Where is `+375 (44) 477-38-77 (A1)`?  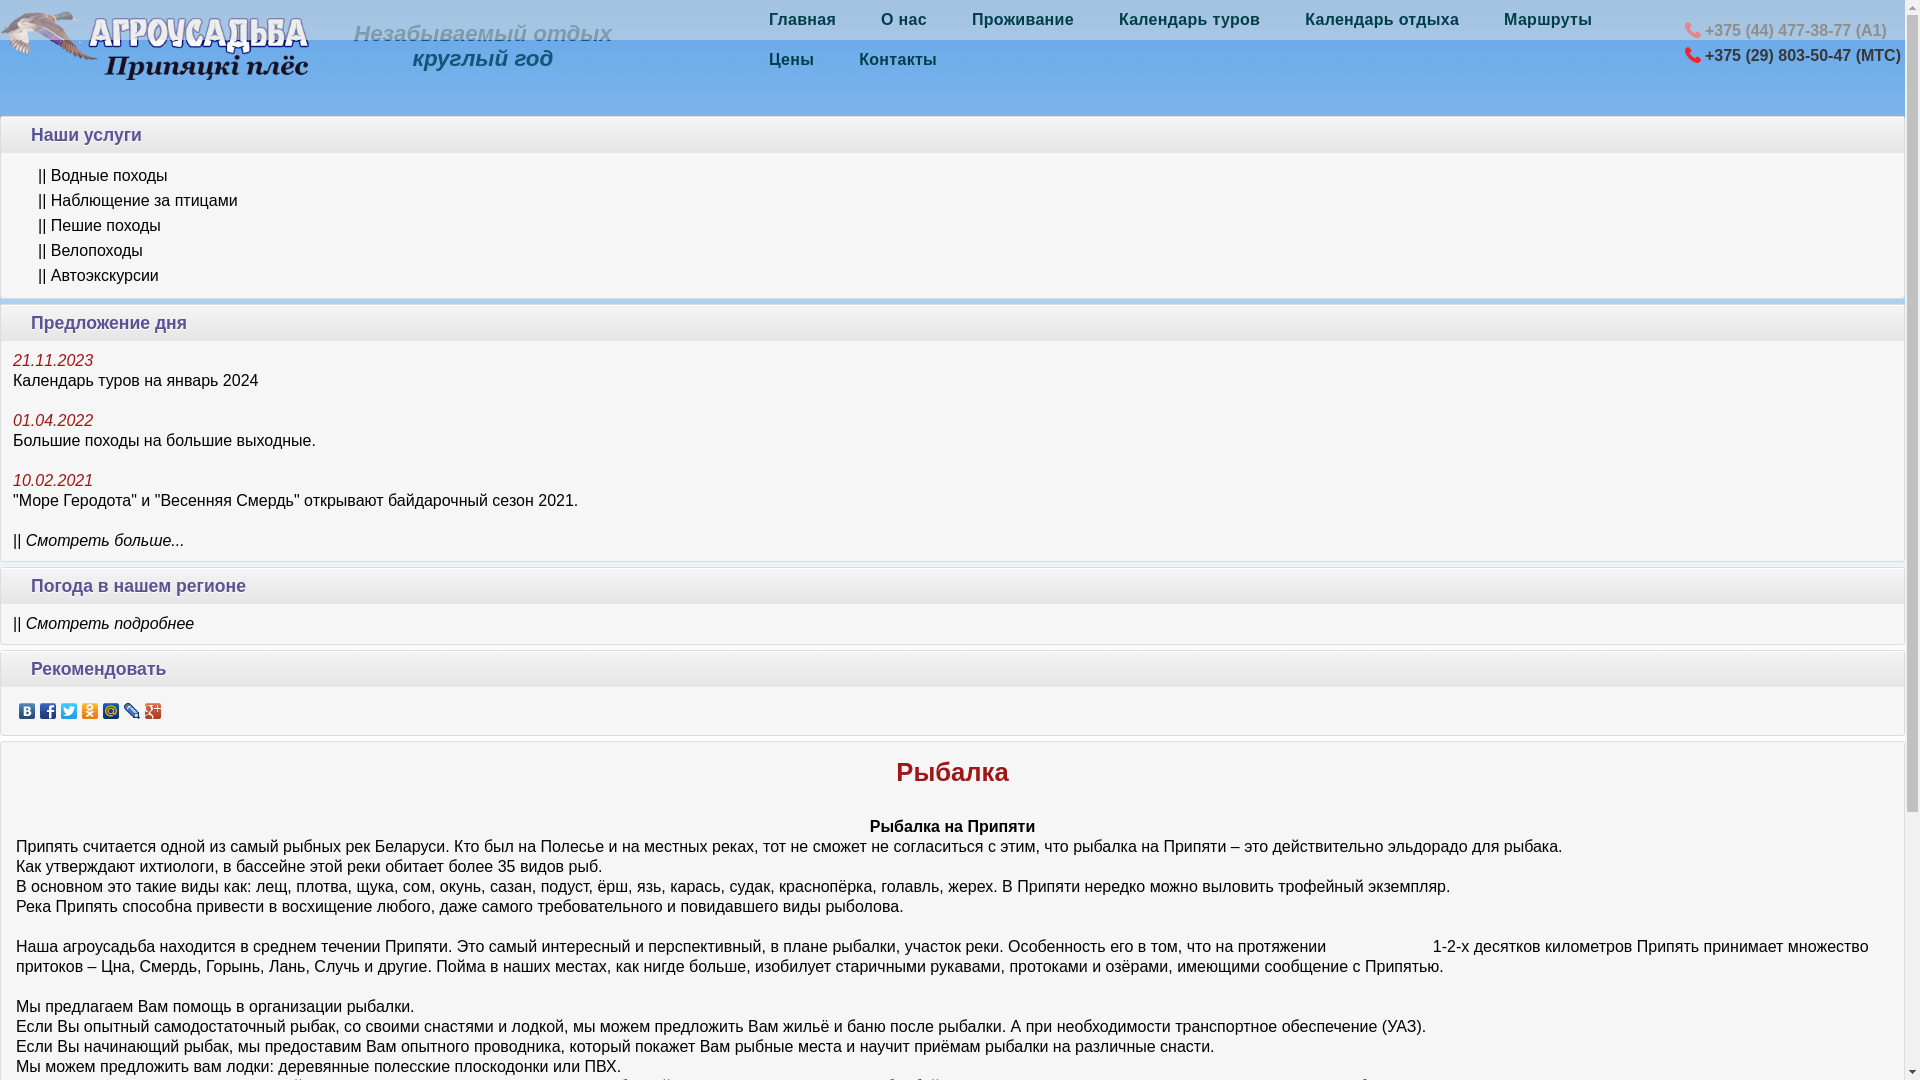
+375 (44) 477-38-77 (A1) is located at coordinates (1795, 30).